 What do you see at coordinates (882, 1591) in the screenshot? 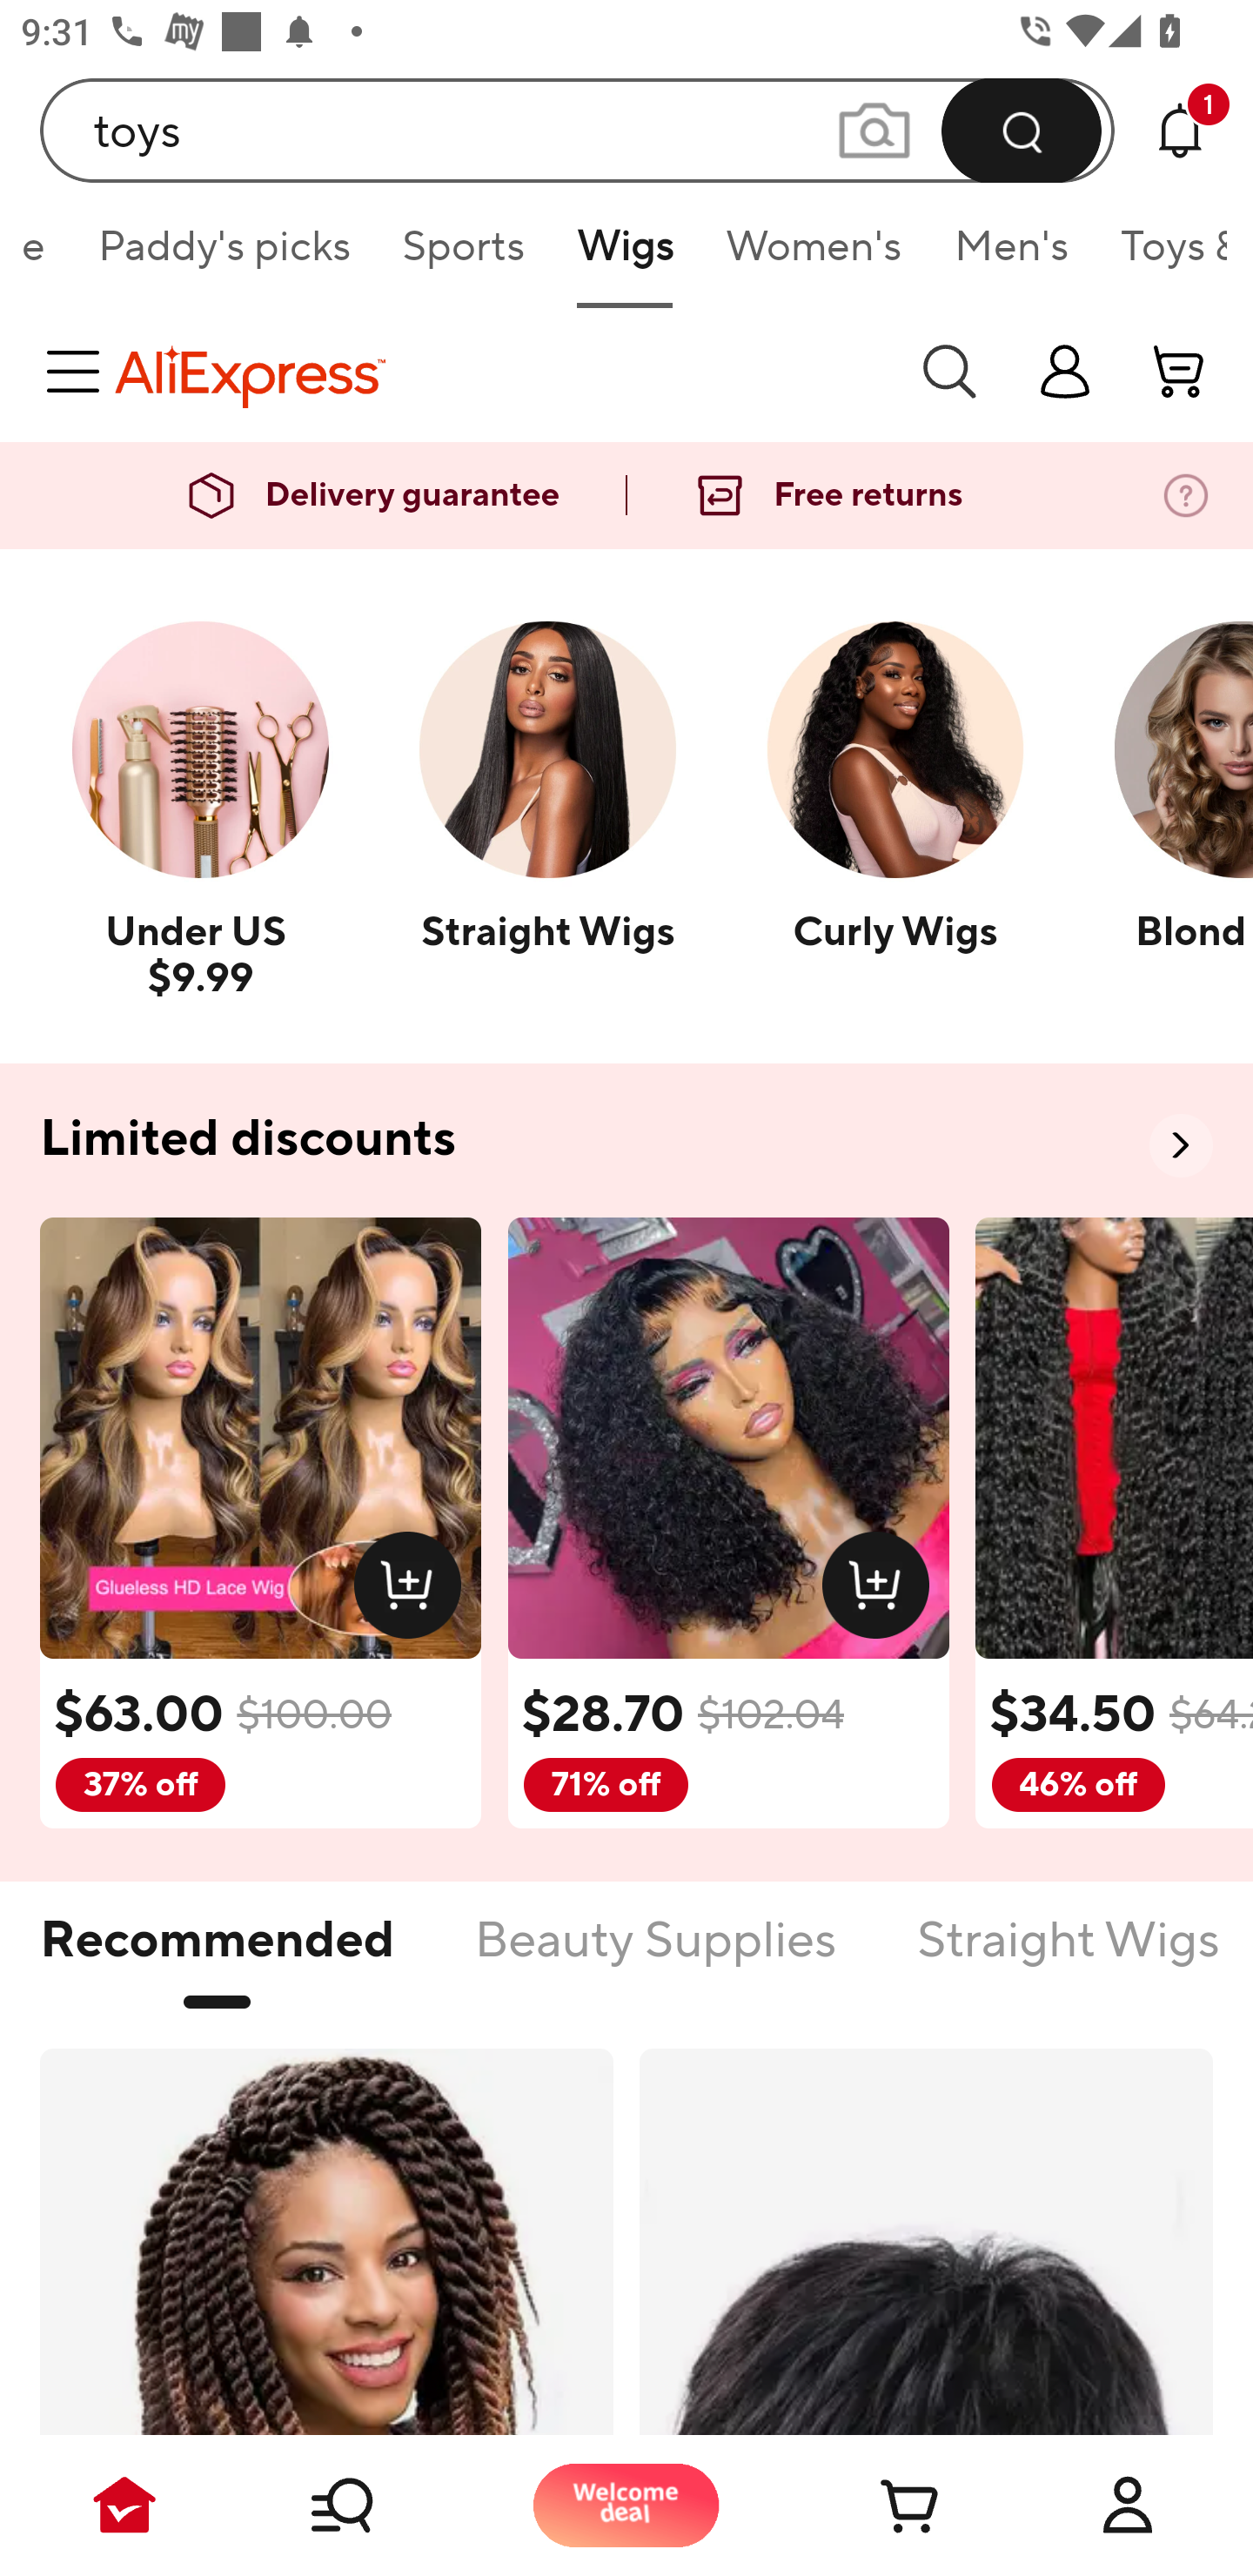
I see `128x128.png_` at bounding box center [882, 1591].